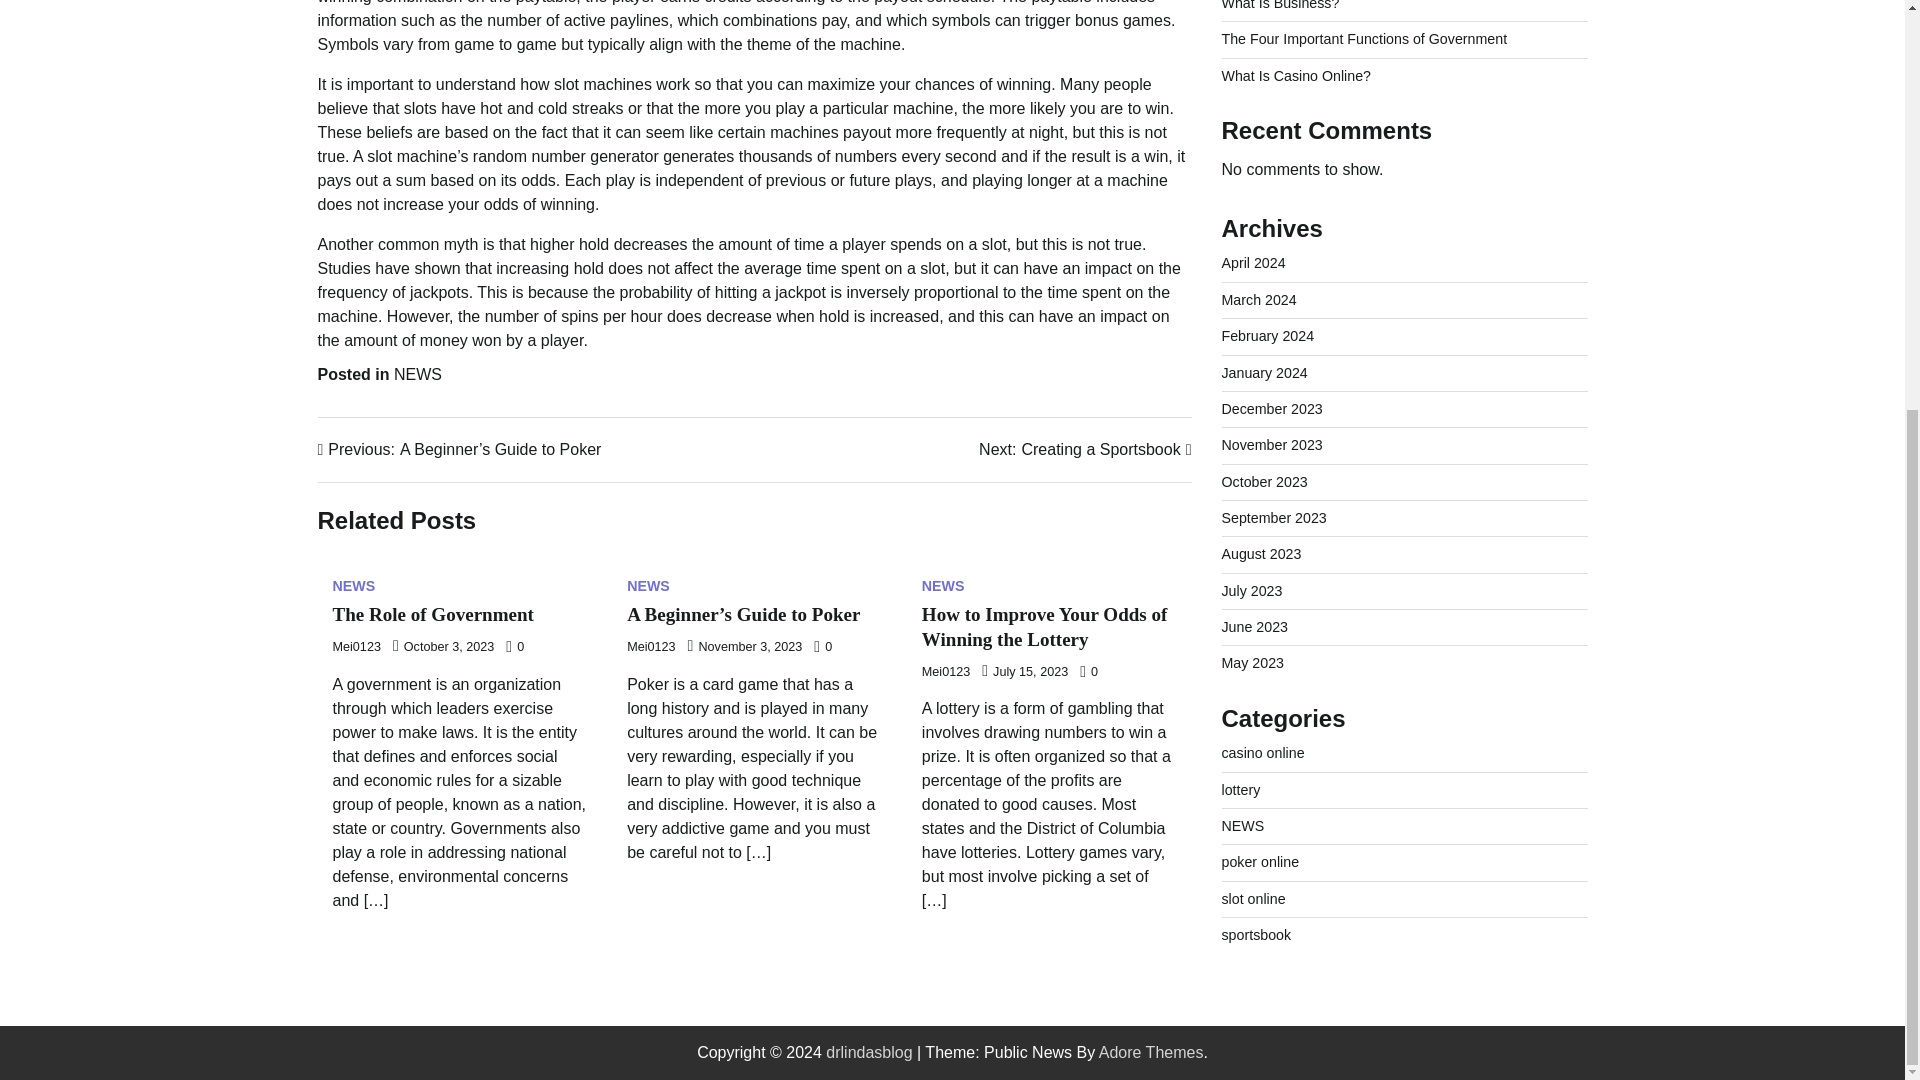  I want to click on Mei0123, so click(356, 647).